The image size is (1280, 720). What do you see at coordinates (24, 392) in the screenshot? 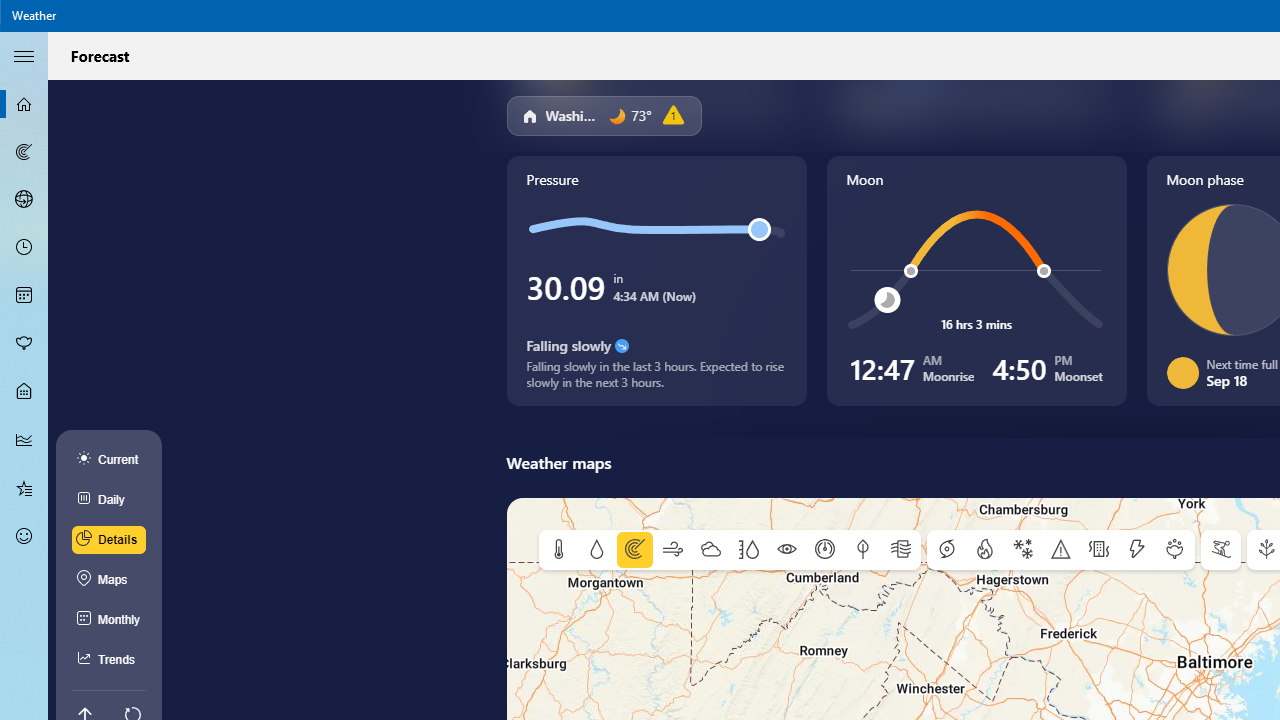
I see `Life - Not Selected` at bounding box center [24, 392].